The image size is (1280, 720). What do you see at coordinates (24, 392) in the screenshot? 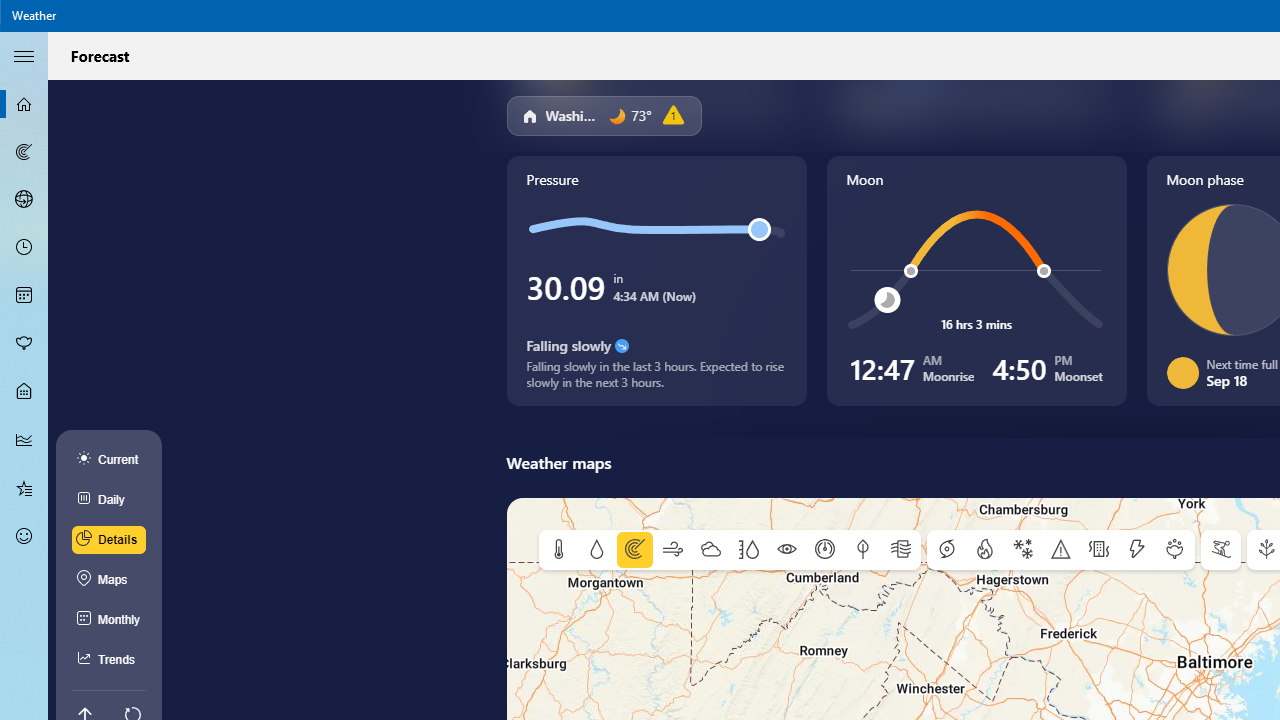
I see `Life - Not Selected` at bounding box center [24, 392].